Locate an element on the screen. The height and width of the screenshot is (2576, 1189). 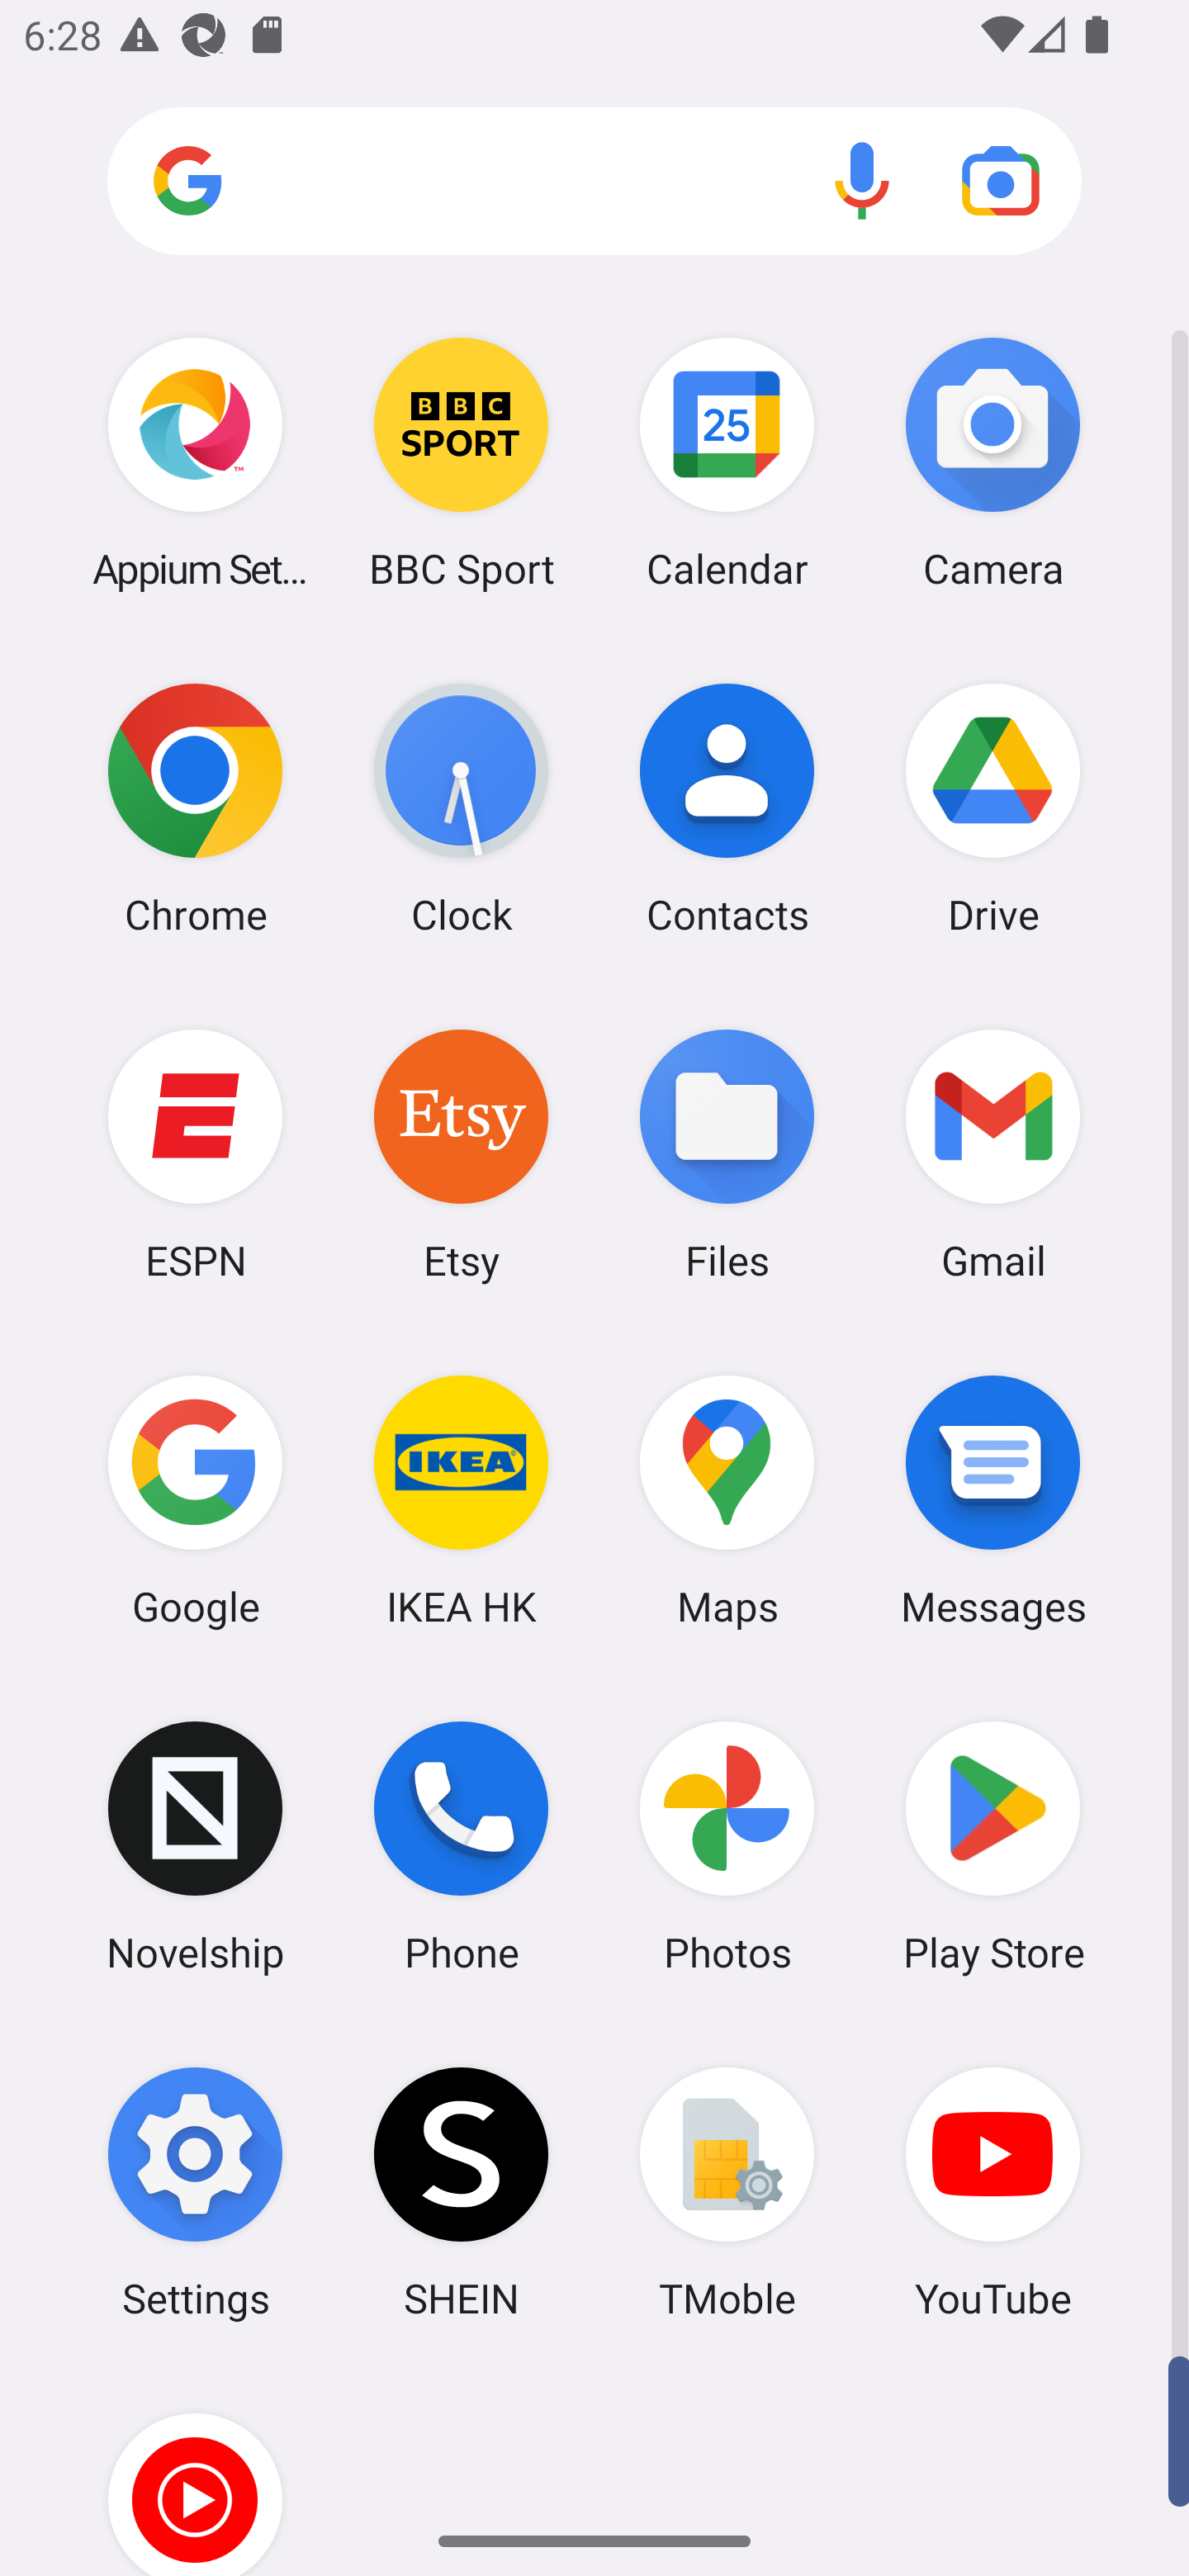
Maps is located at coordinates (727, 1500).